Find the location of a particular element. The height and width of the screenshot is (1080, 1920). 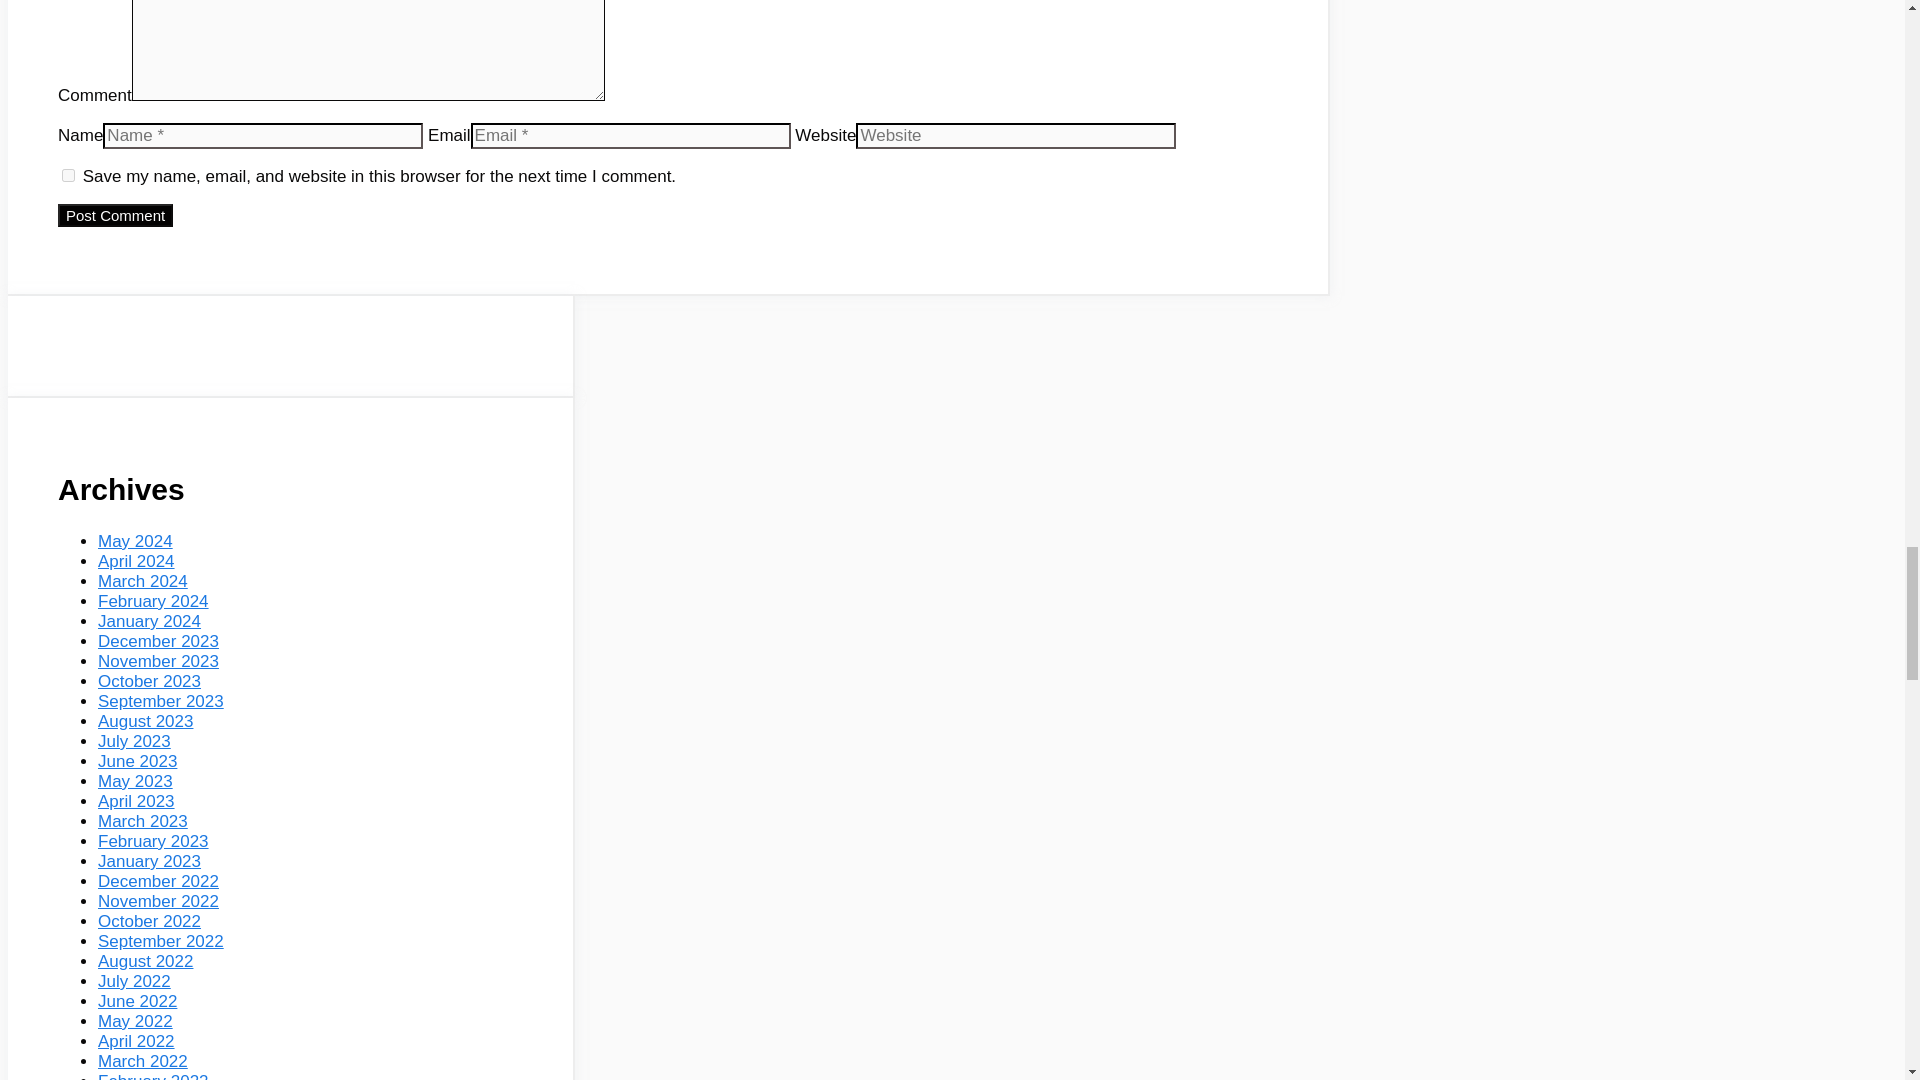

yes is located at coordinates (68, 175).